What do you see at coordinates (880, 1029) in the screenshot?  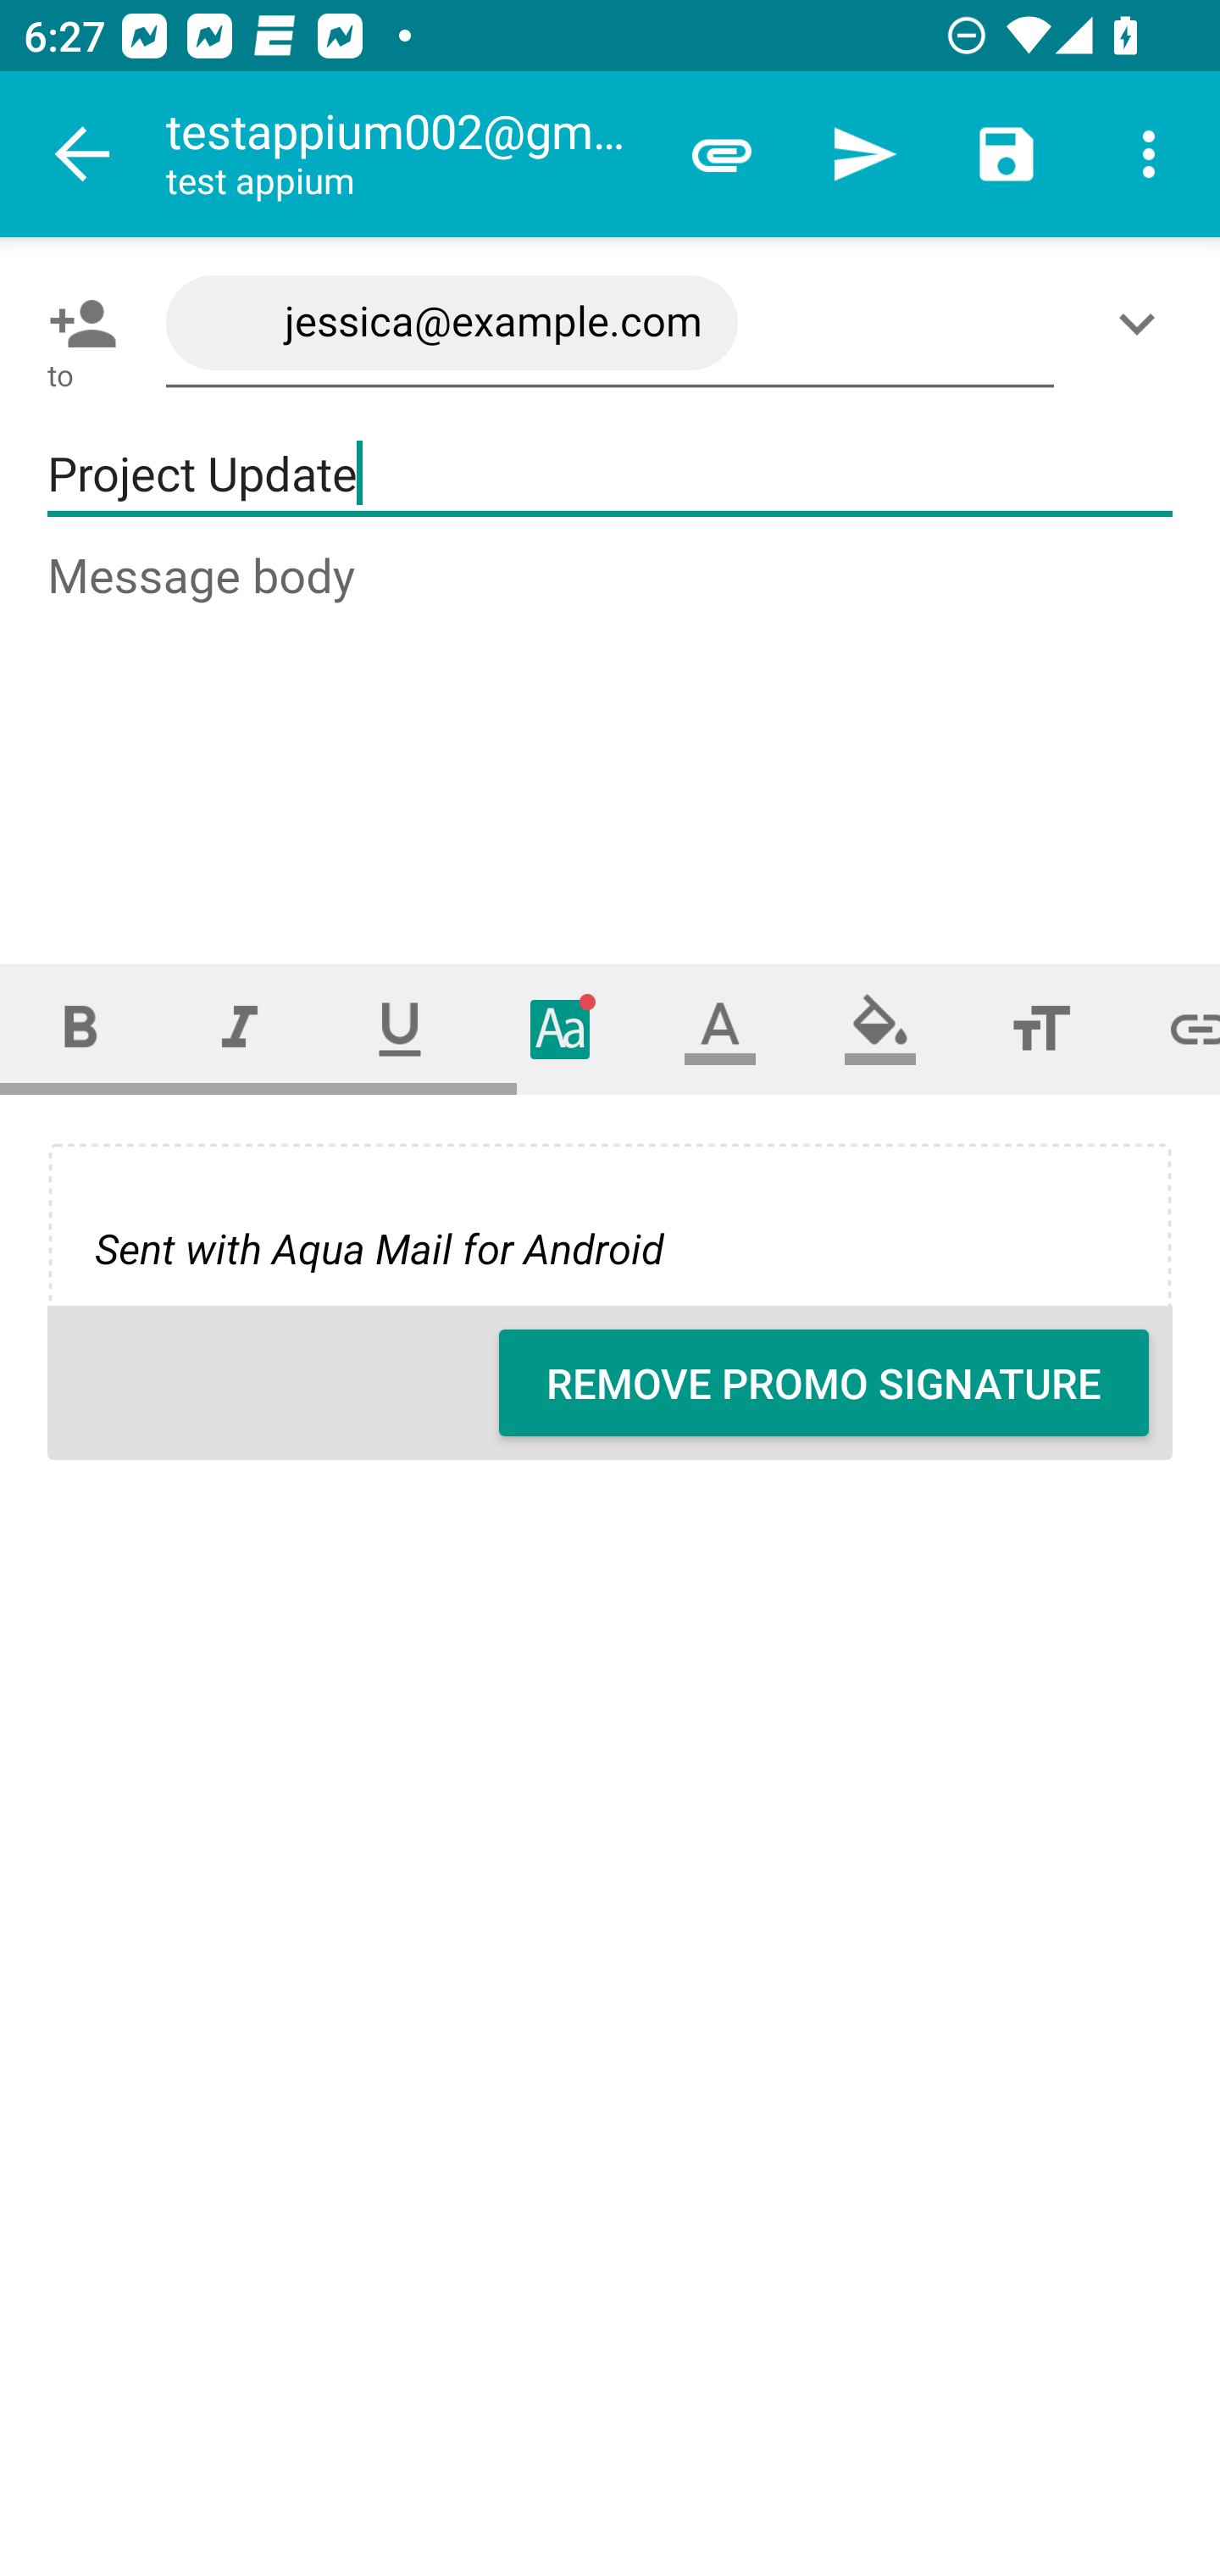 I see `Fill color` at bounding box center [880, 1029].